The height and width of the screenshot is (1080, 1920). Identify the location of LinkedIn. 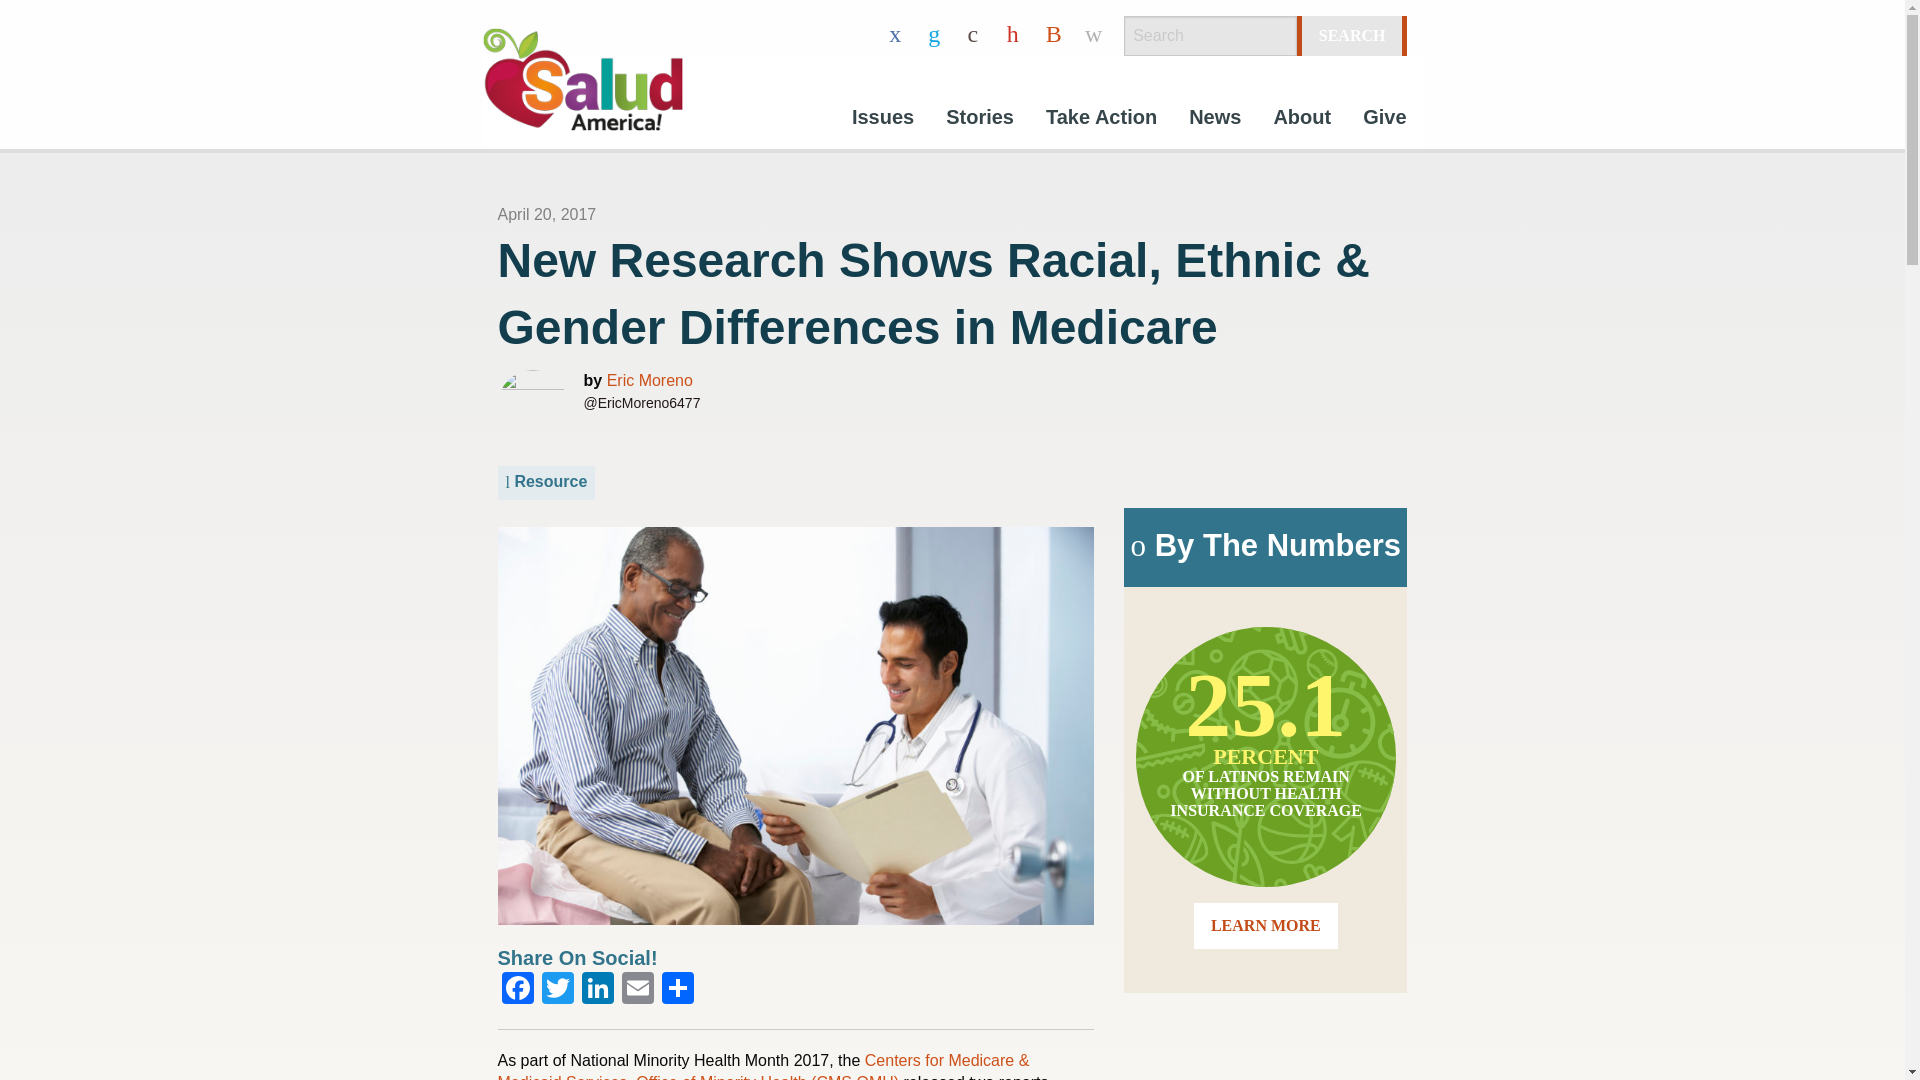
(598, 990).